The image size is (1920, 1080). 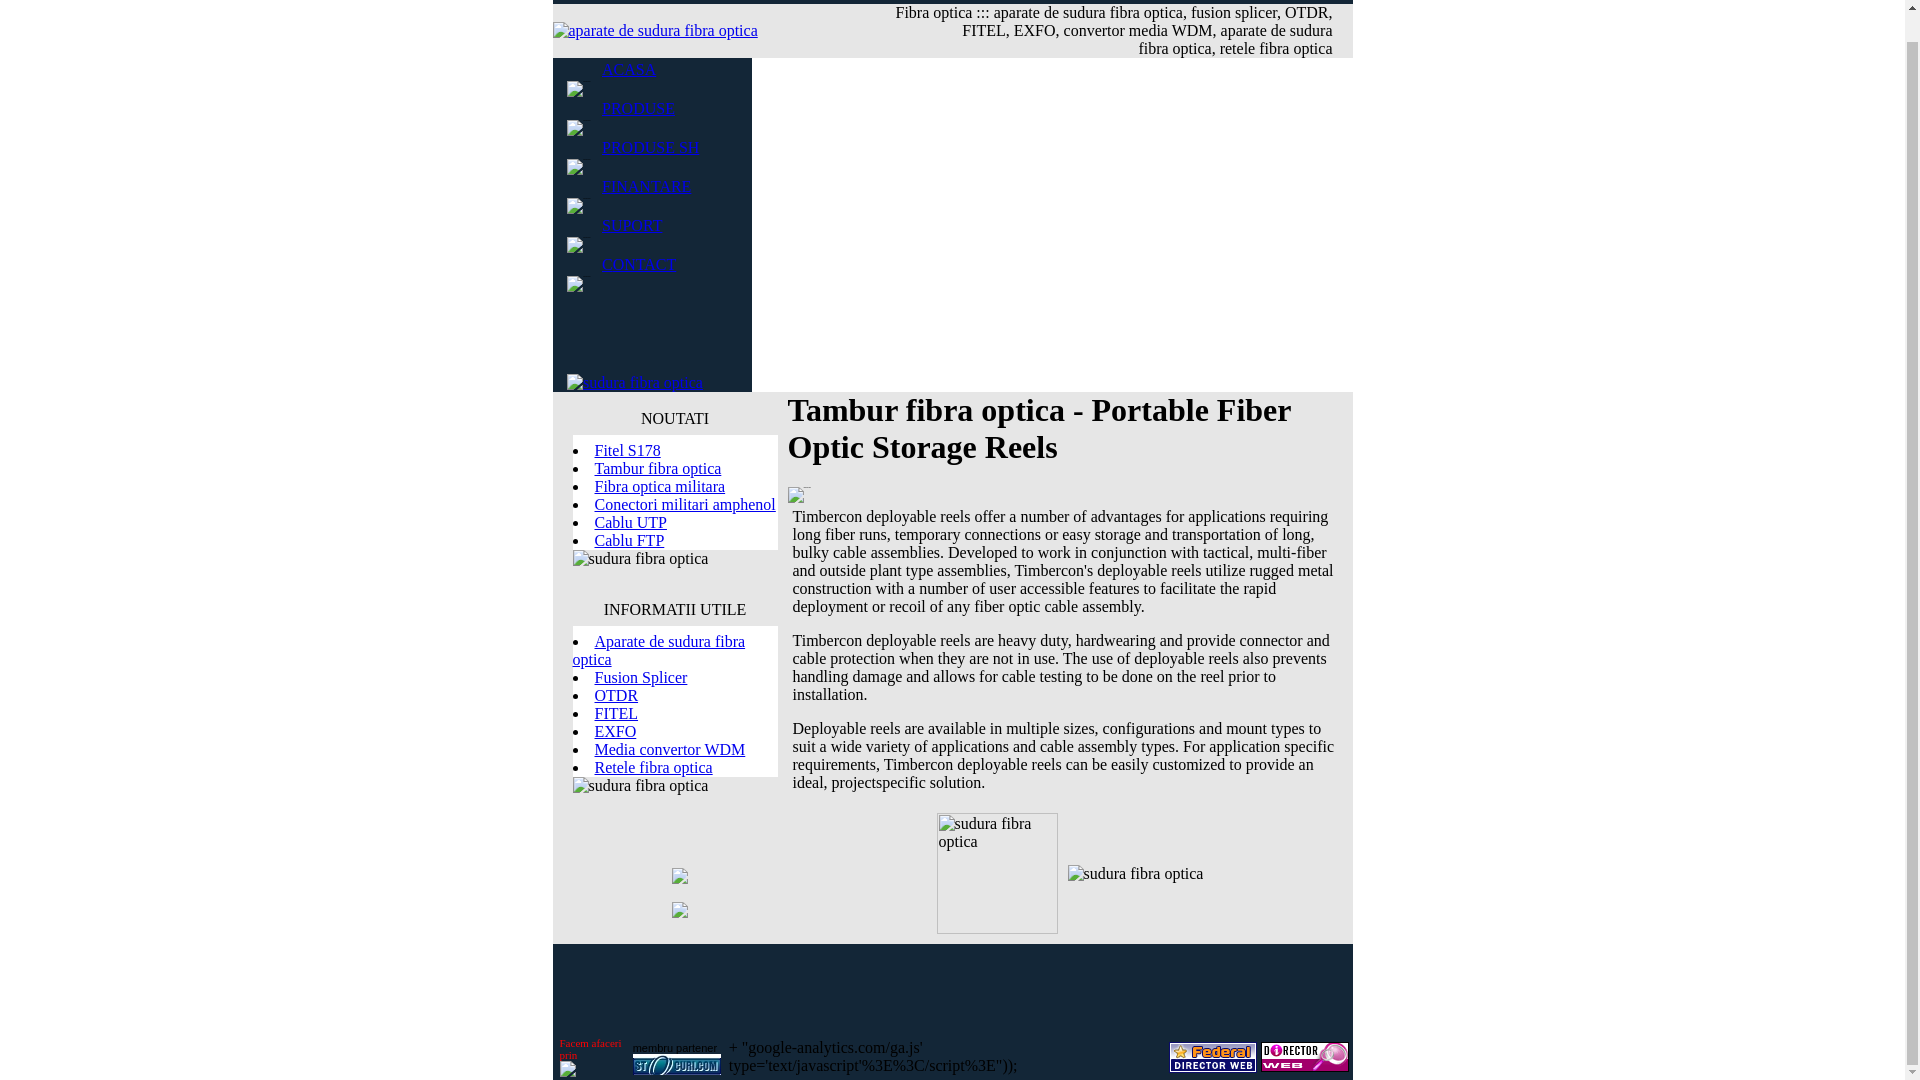 I want to click on Cablu UTP, so click(x=630, y=522).